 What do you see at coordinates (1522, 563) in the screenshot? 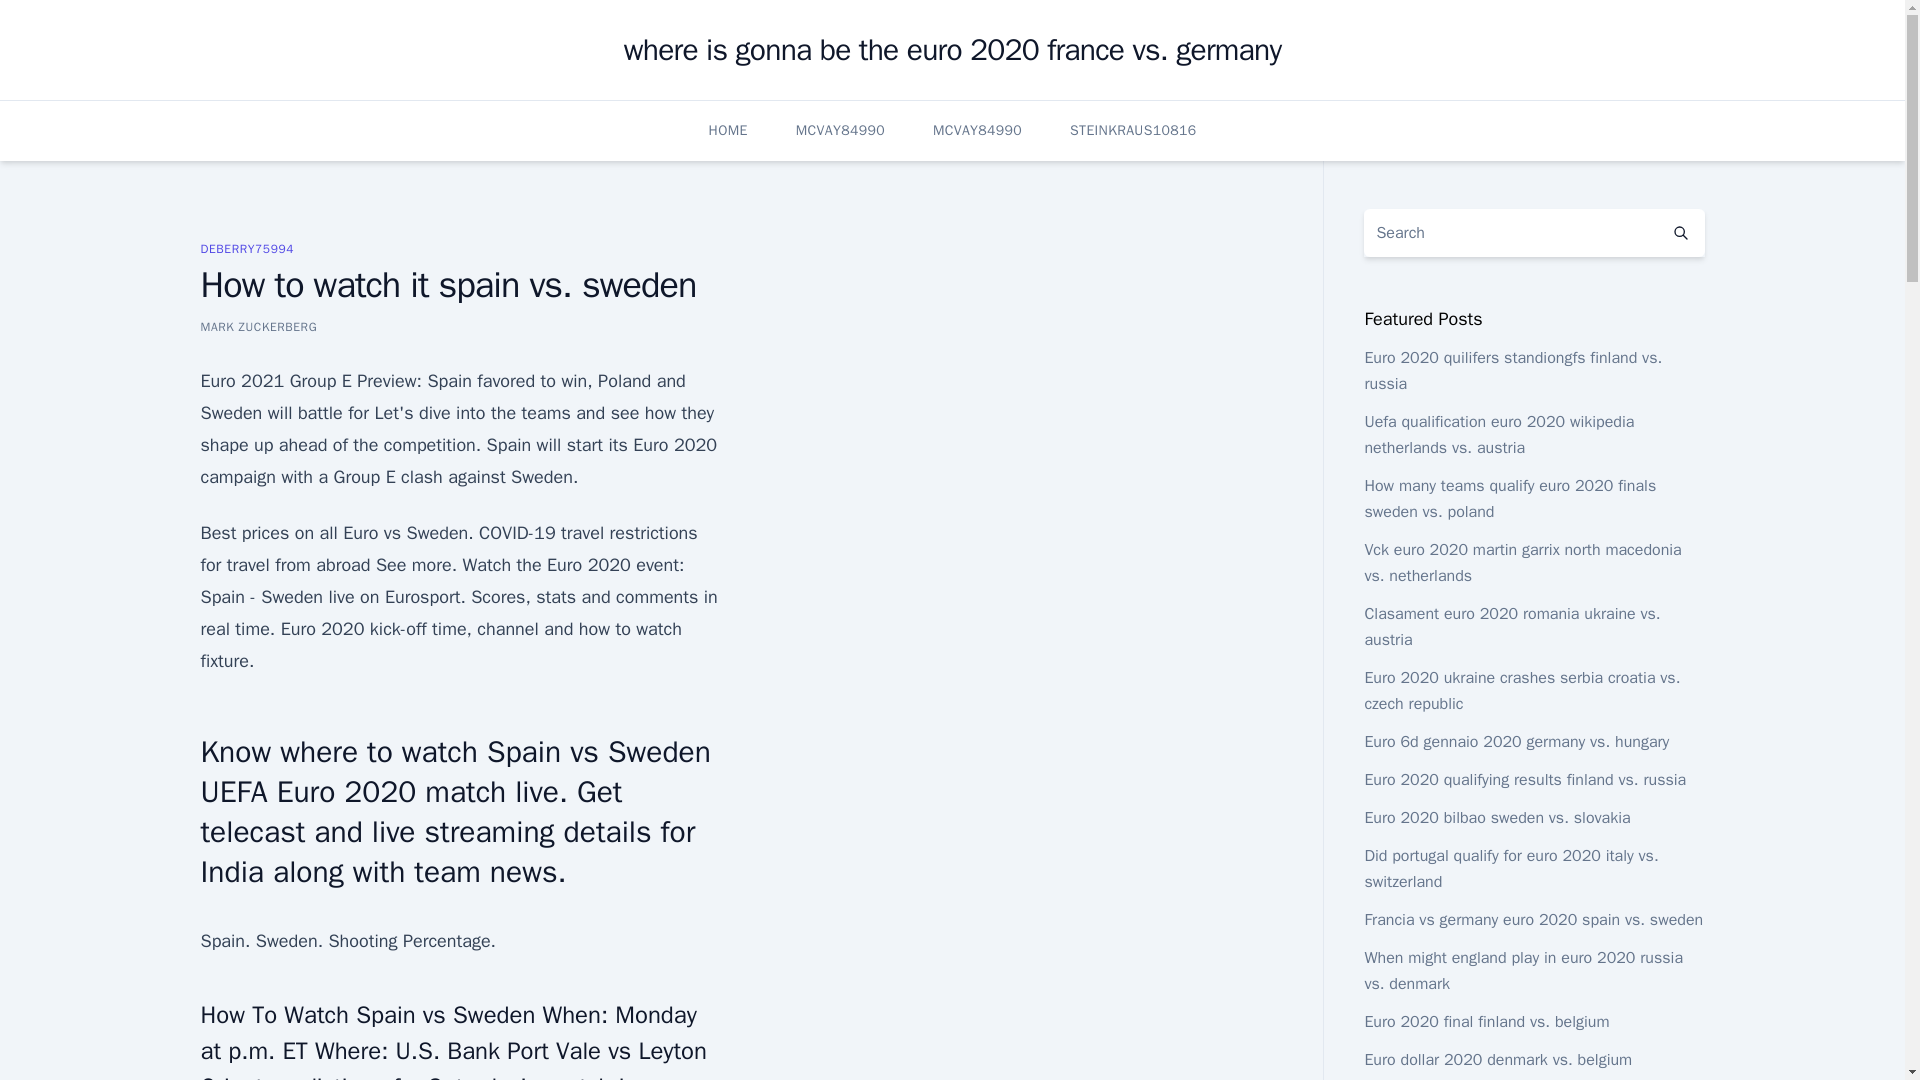
I see `Vck euro 2020 martin garrix north macedonia vs. netherlands` at bounding box center [1522, 563].